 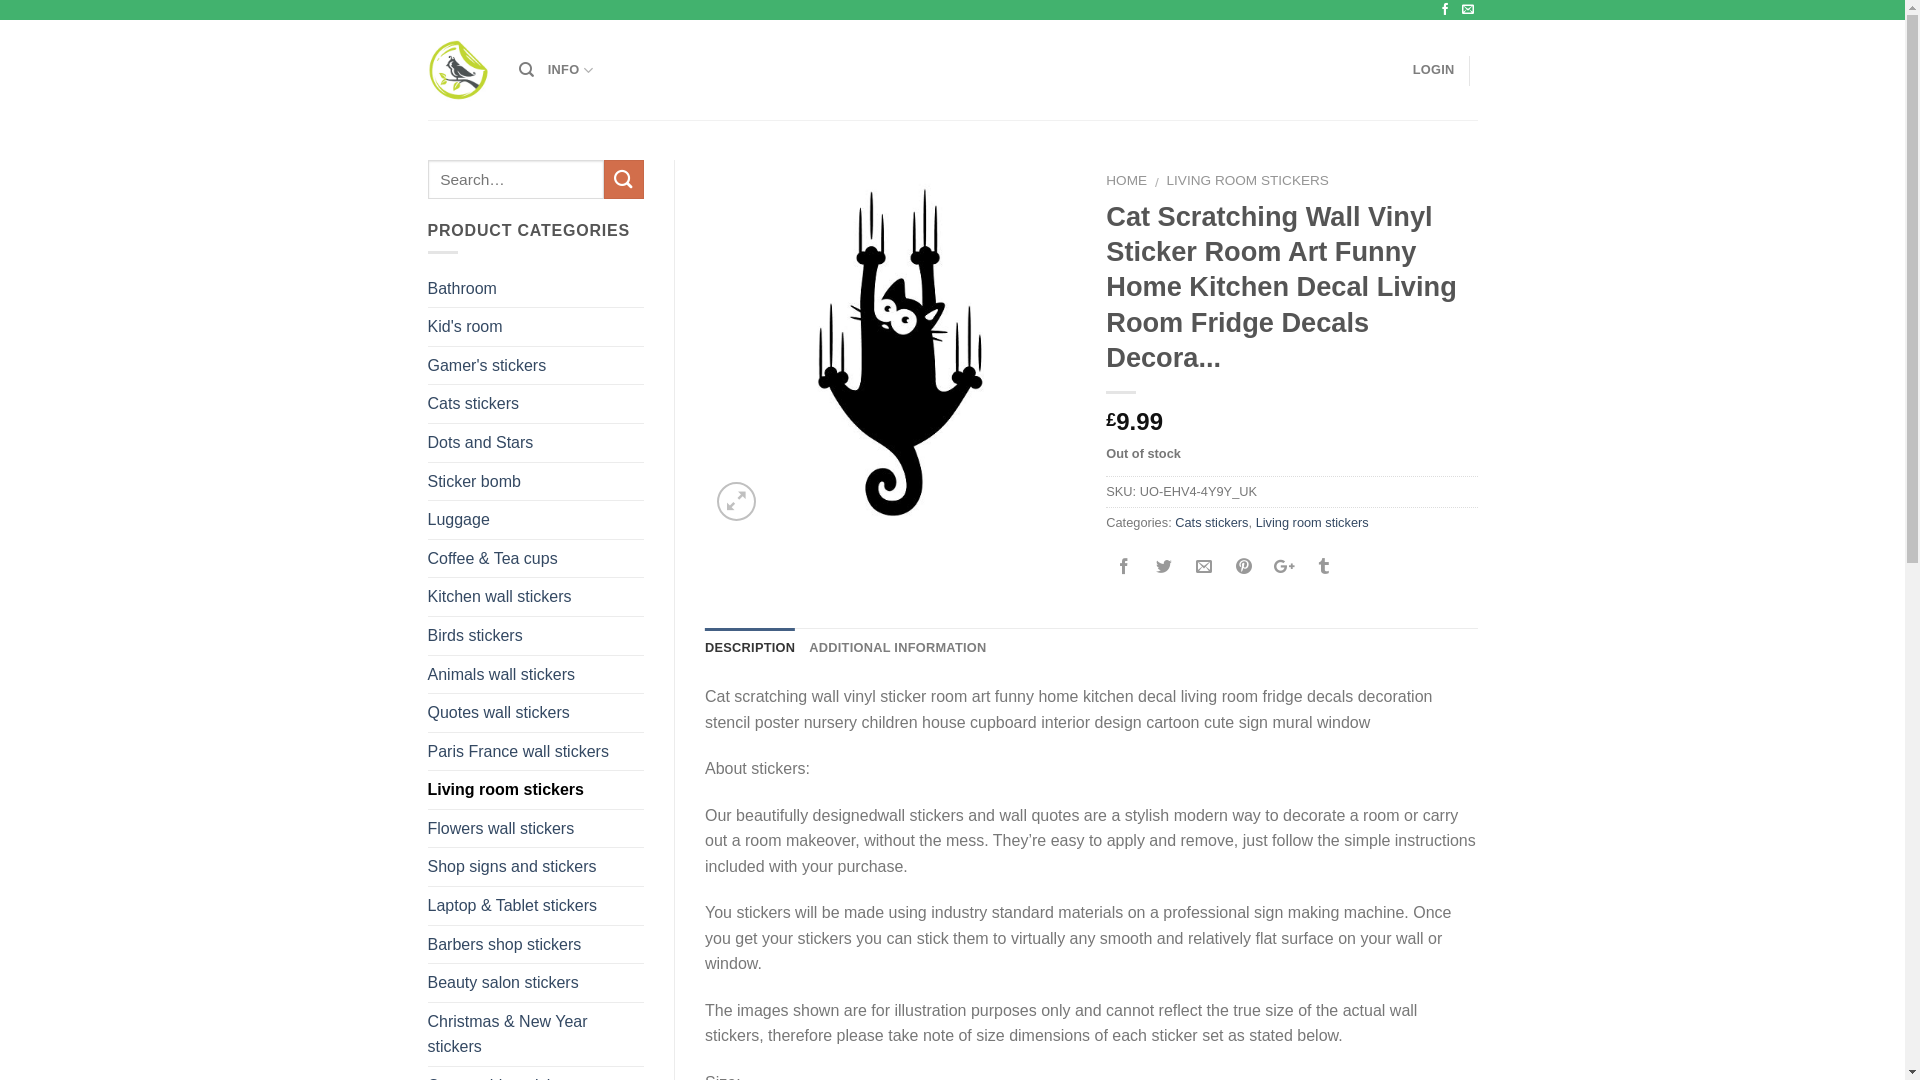 I want to click on LOGIN, so click(x=1434, y=69).